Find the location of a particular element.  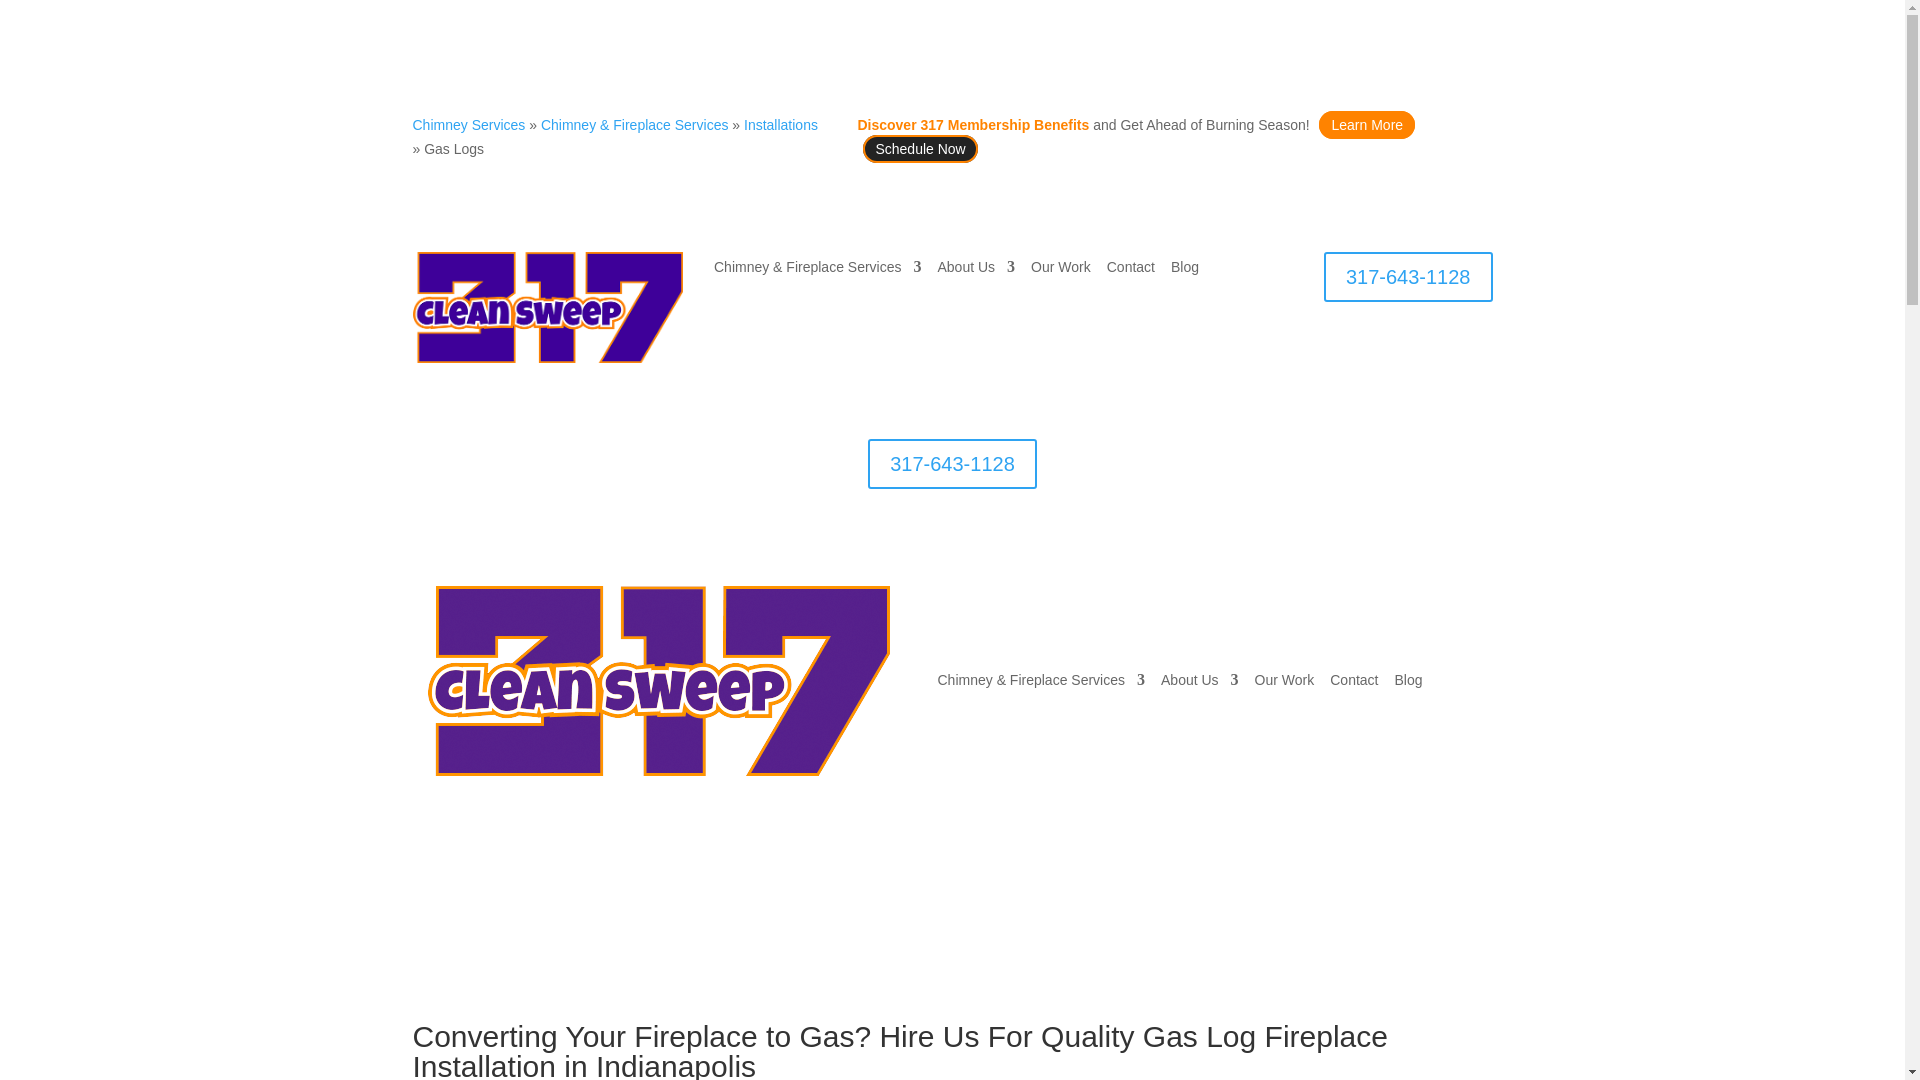

Chimney Services is located at coordinates (468, 124).